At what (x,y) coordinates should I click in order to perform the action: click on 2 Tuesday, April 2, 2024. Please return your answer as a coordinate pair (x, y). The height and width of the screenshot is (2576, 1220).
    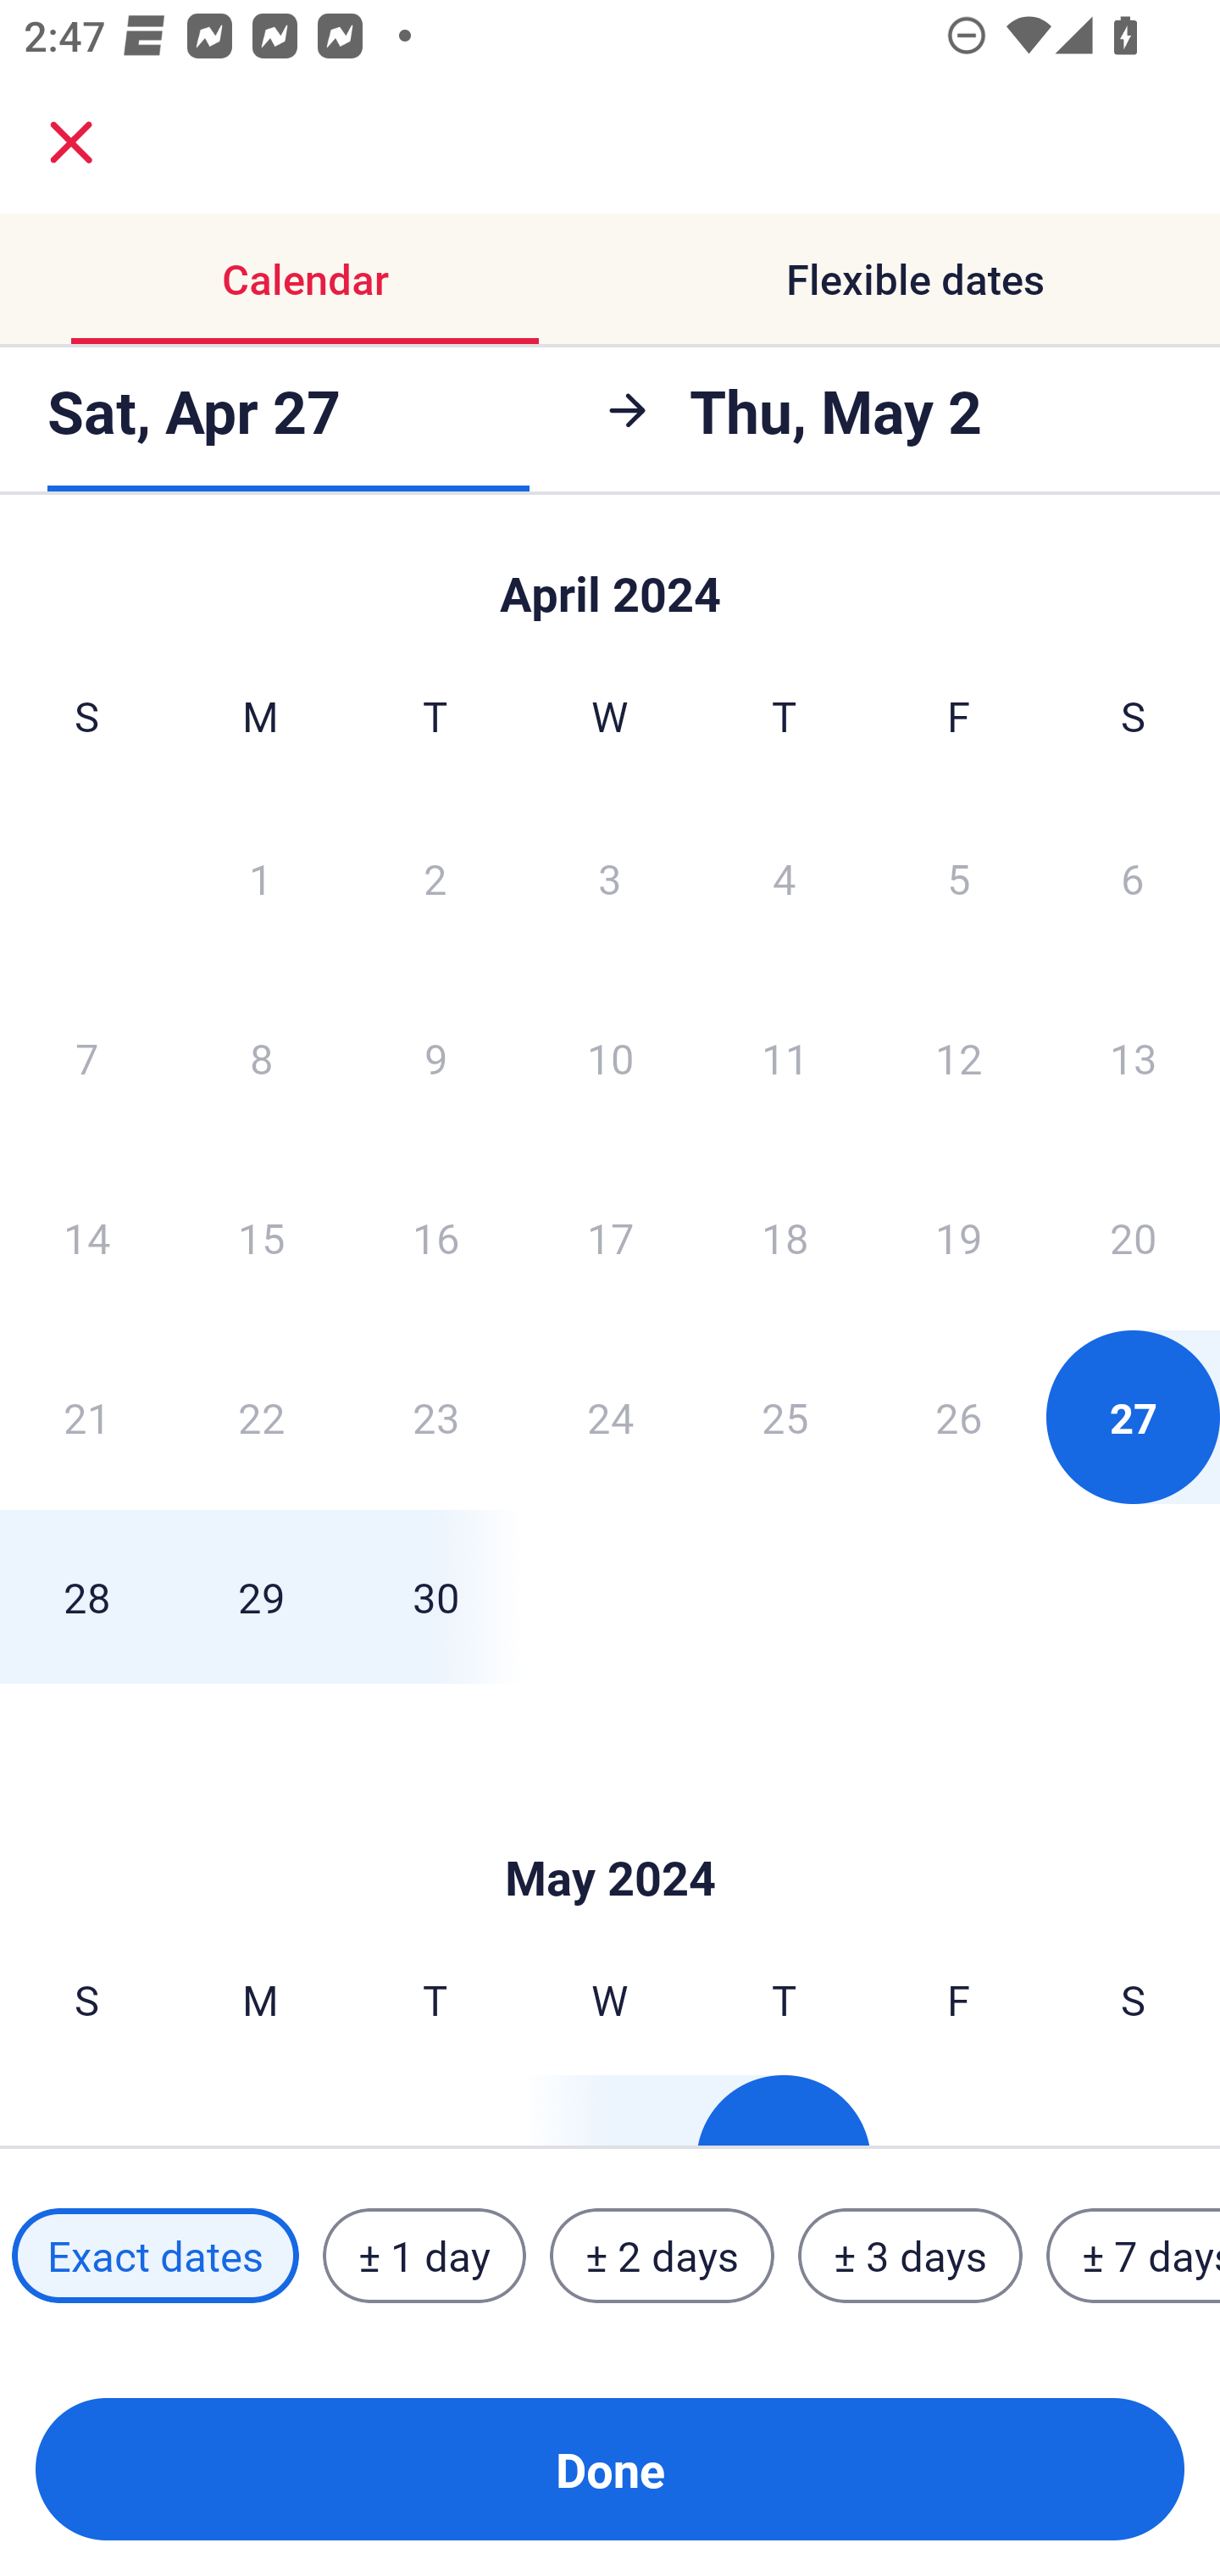
    Looking at the image, I should click on (435, 878).